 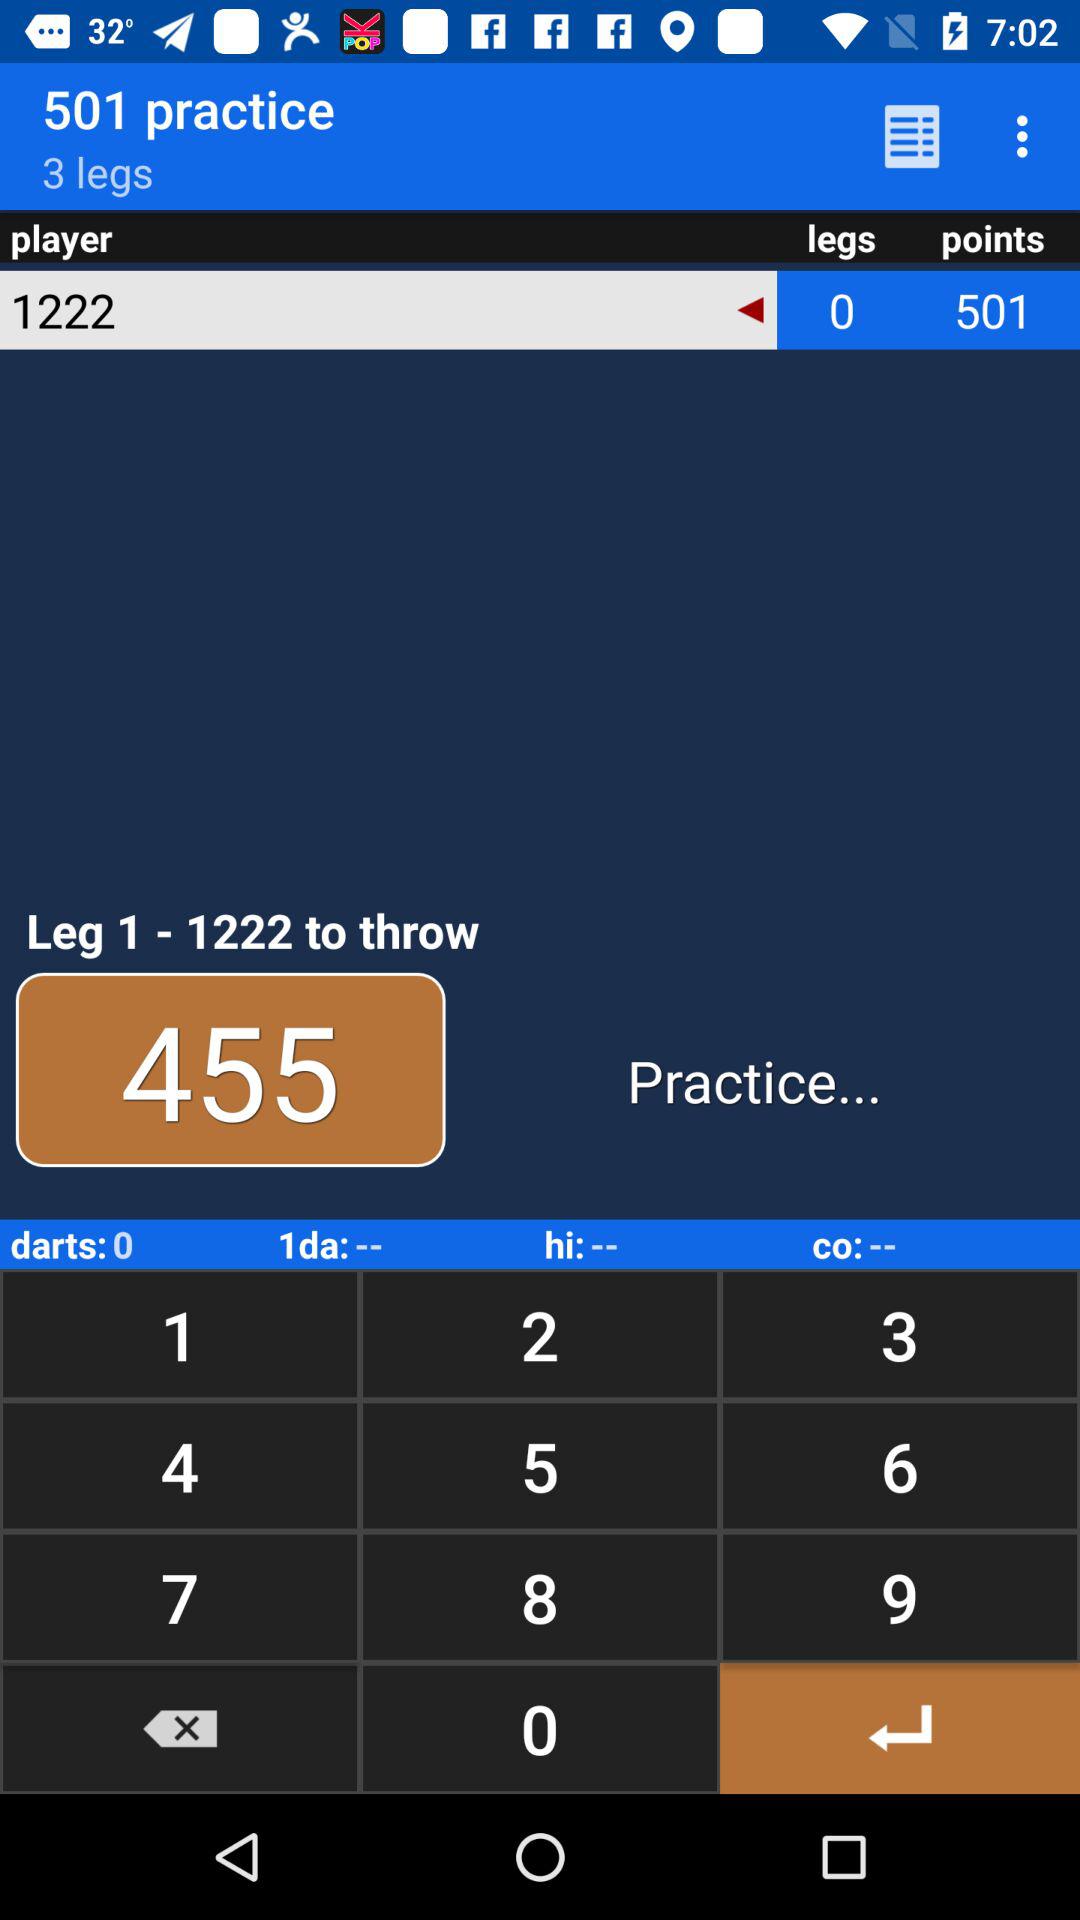 What do you see at coordinates (900, 1728) in the screenshot?
I see `open the icon to the right of 8 item` at bounding box center [900, 1728].